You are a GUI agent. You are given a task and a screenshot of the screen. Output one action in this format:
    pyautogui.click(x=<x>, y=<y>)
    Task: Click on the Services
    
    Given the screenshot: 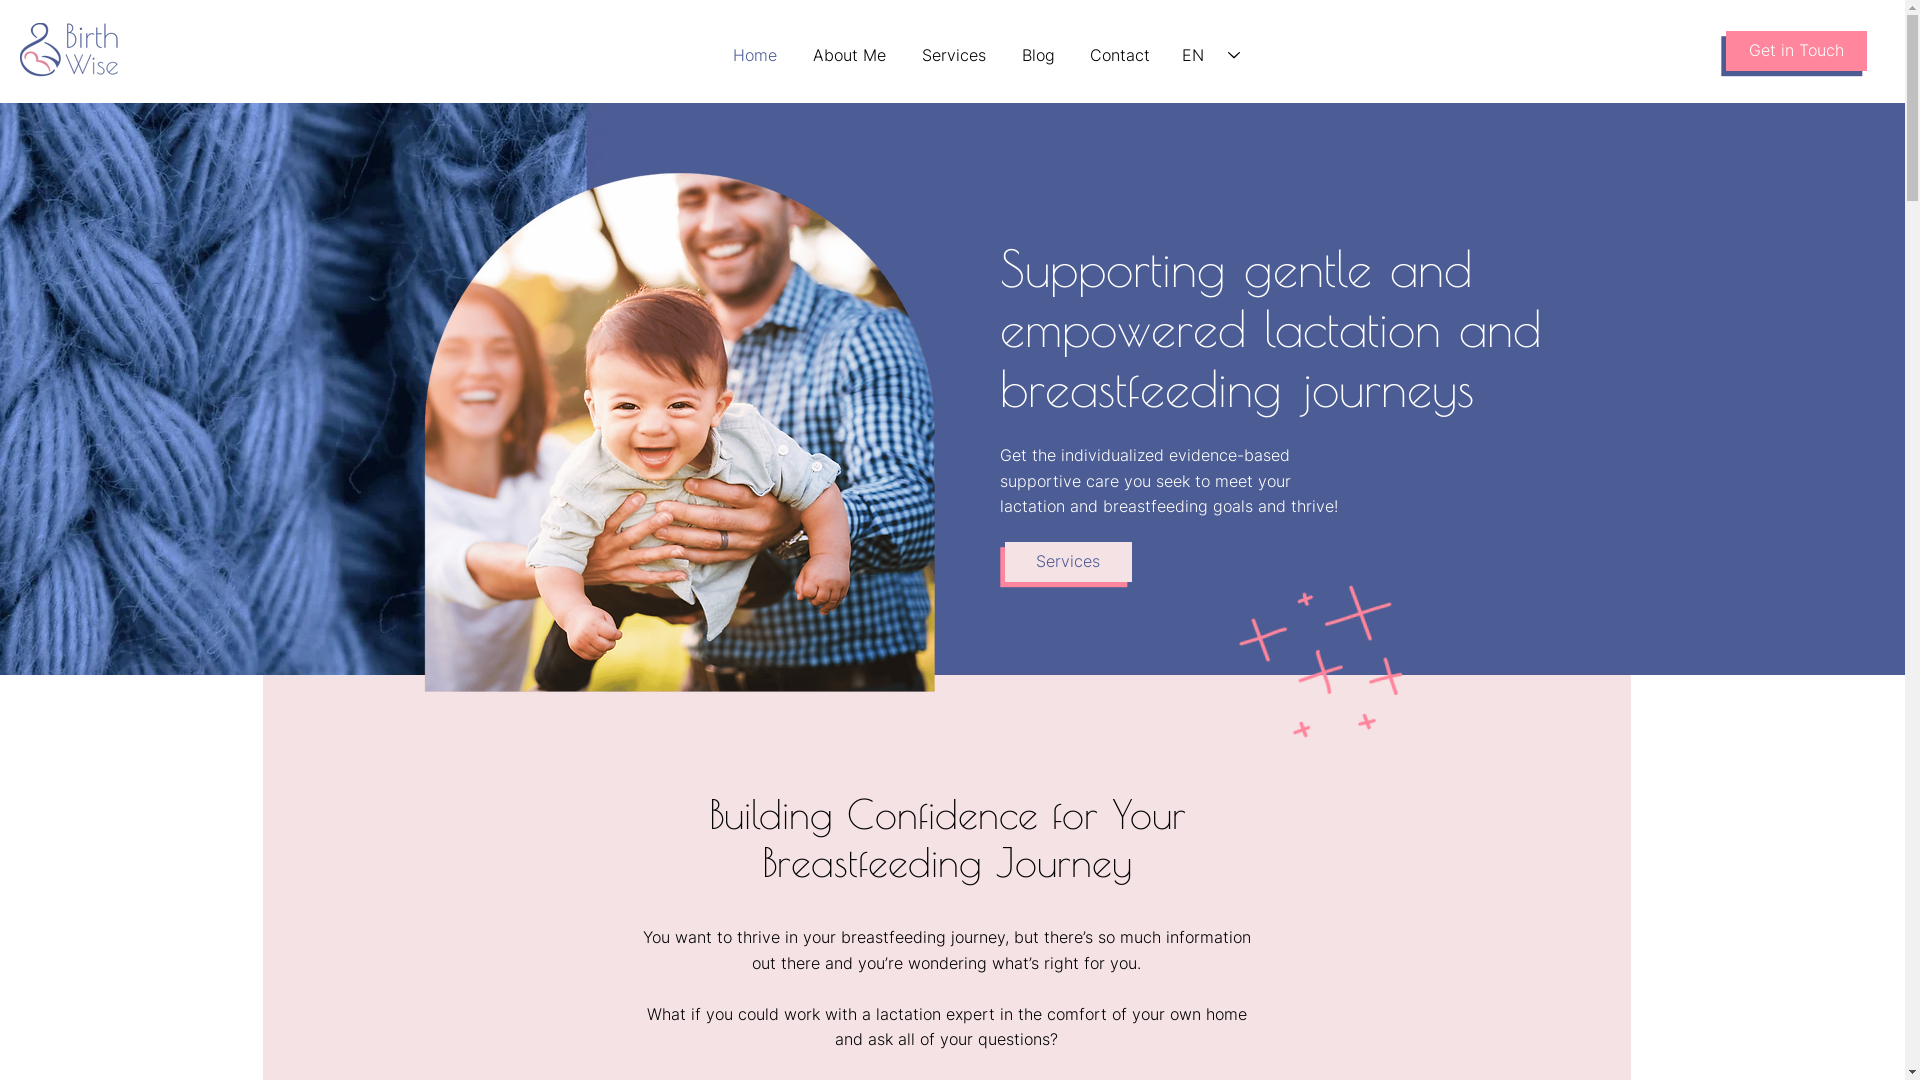 What is the action you would take?
    pyautogui.click(x=954, y=55)
    